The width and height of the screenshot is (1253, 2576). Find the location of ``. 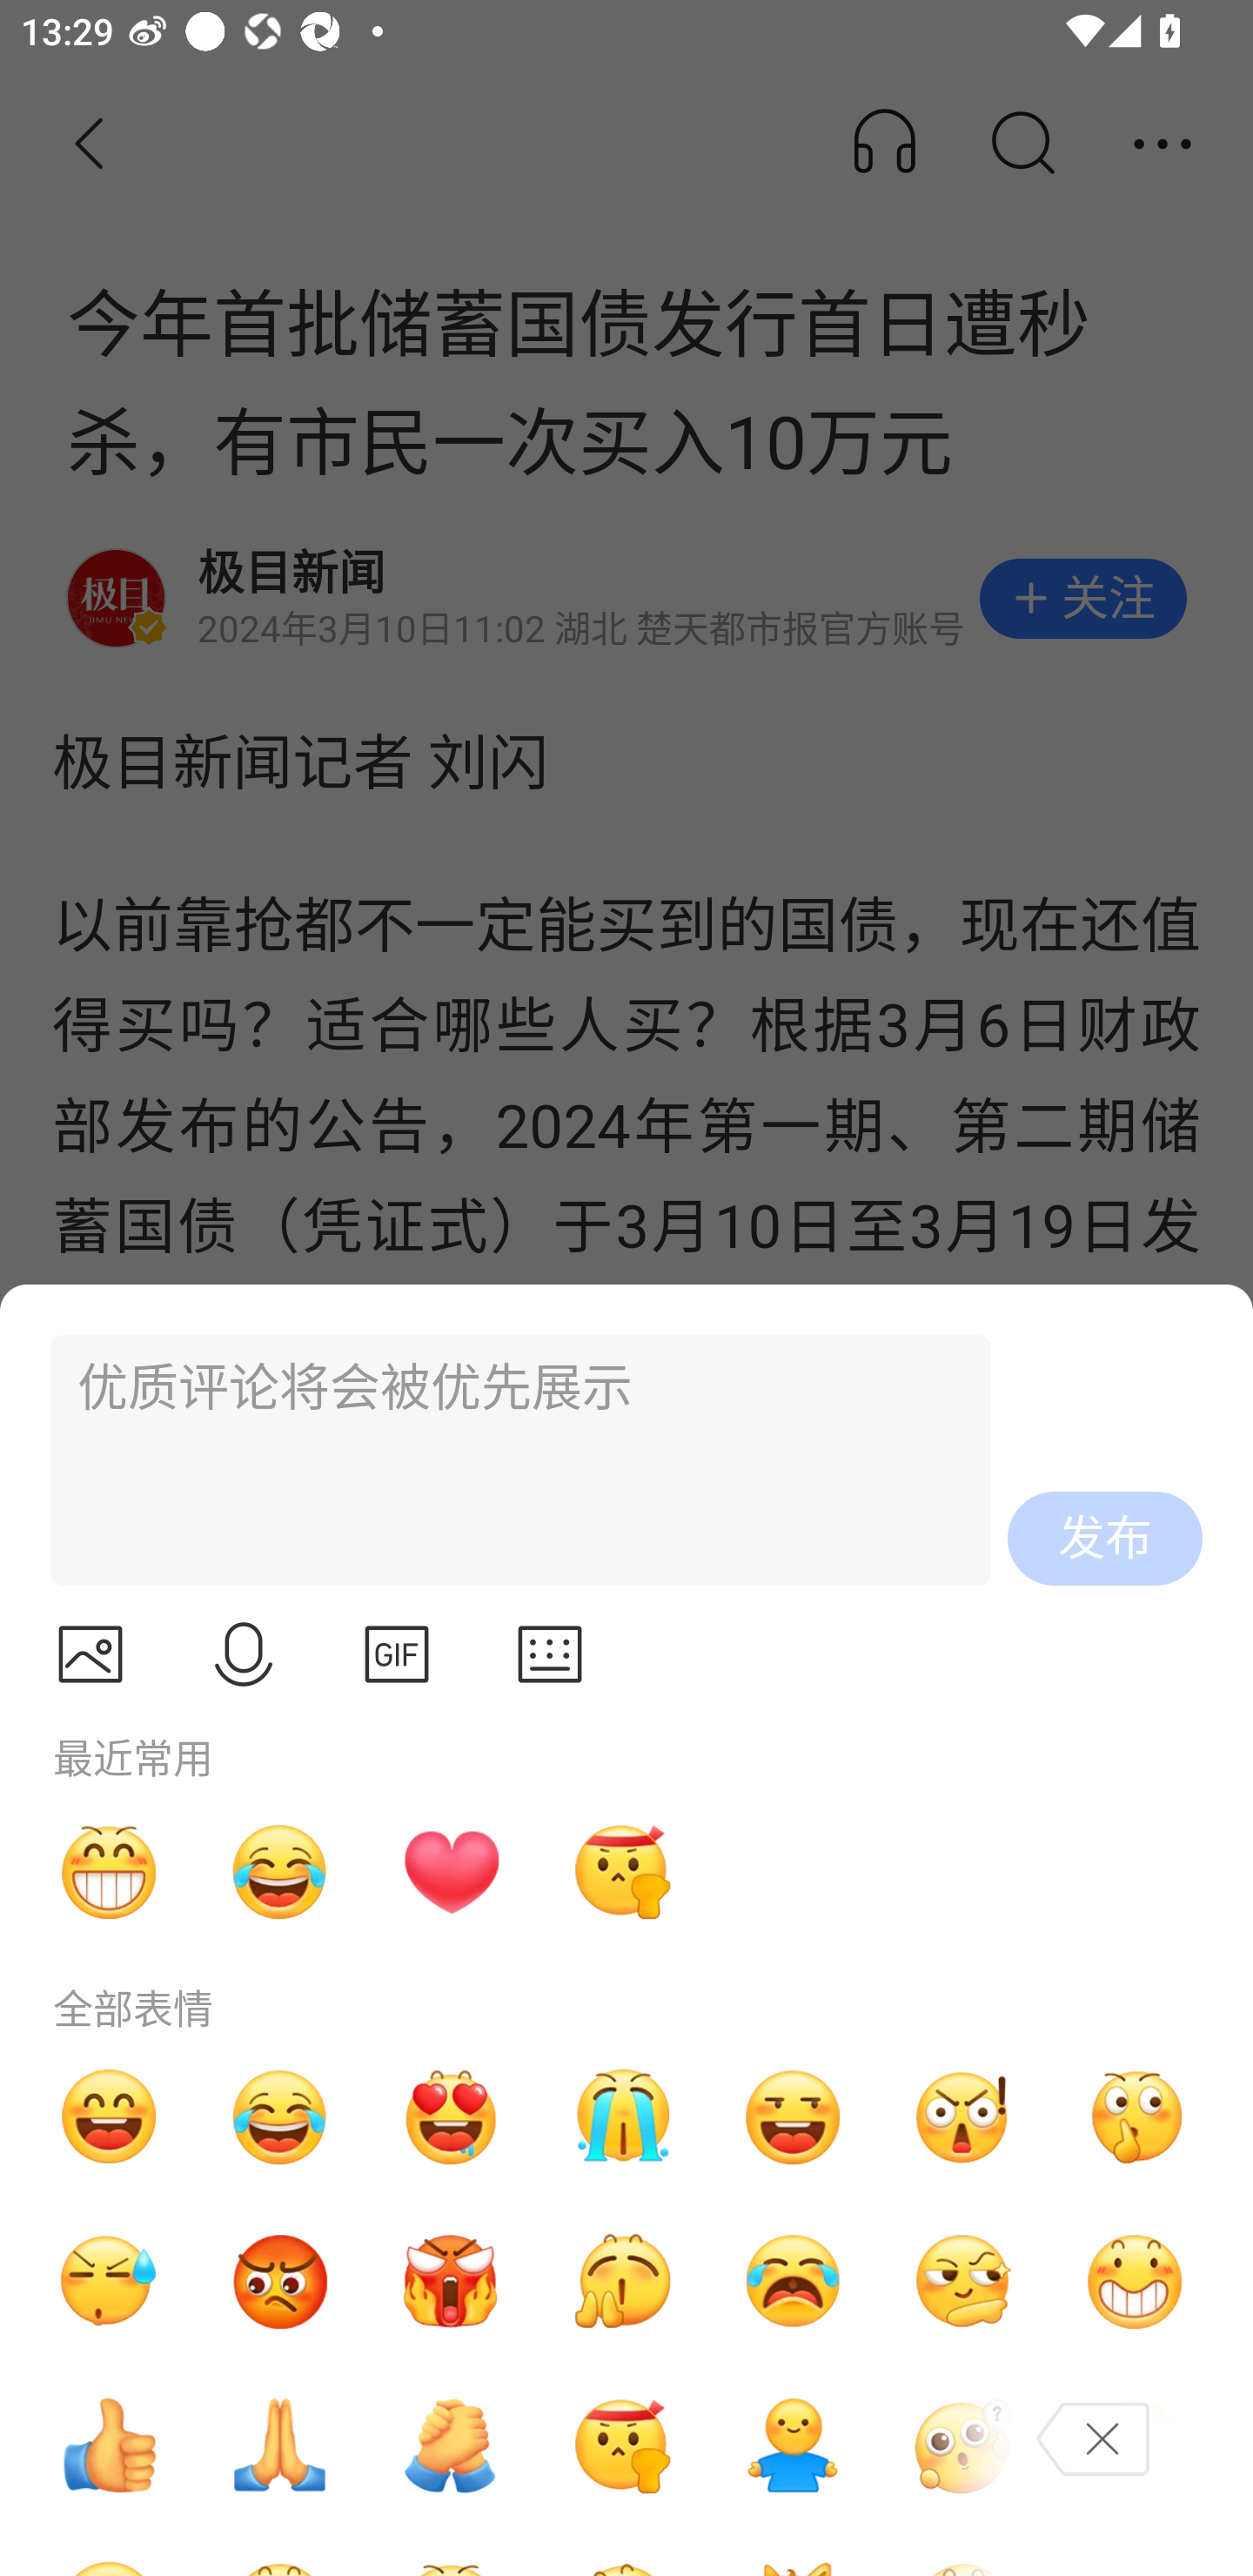

 is located at coordinates (244, 1654).